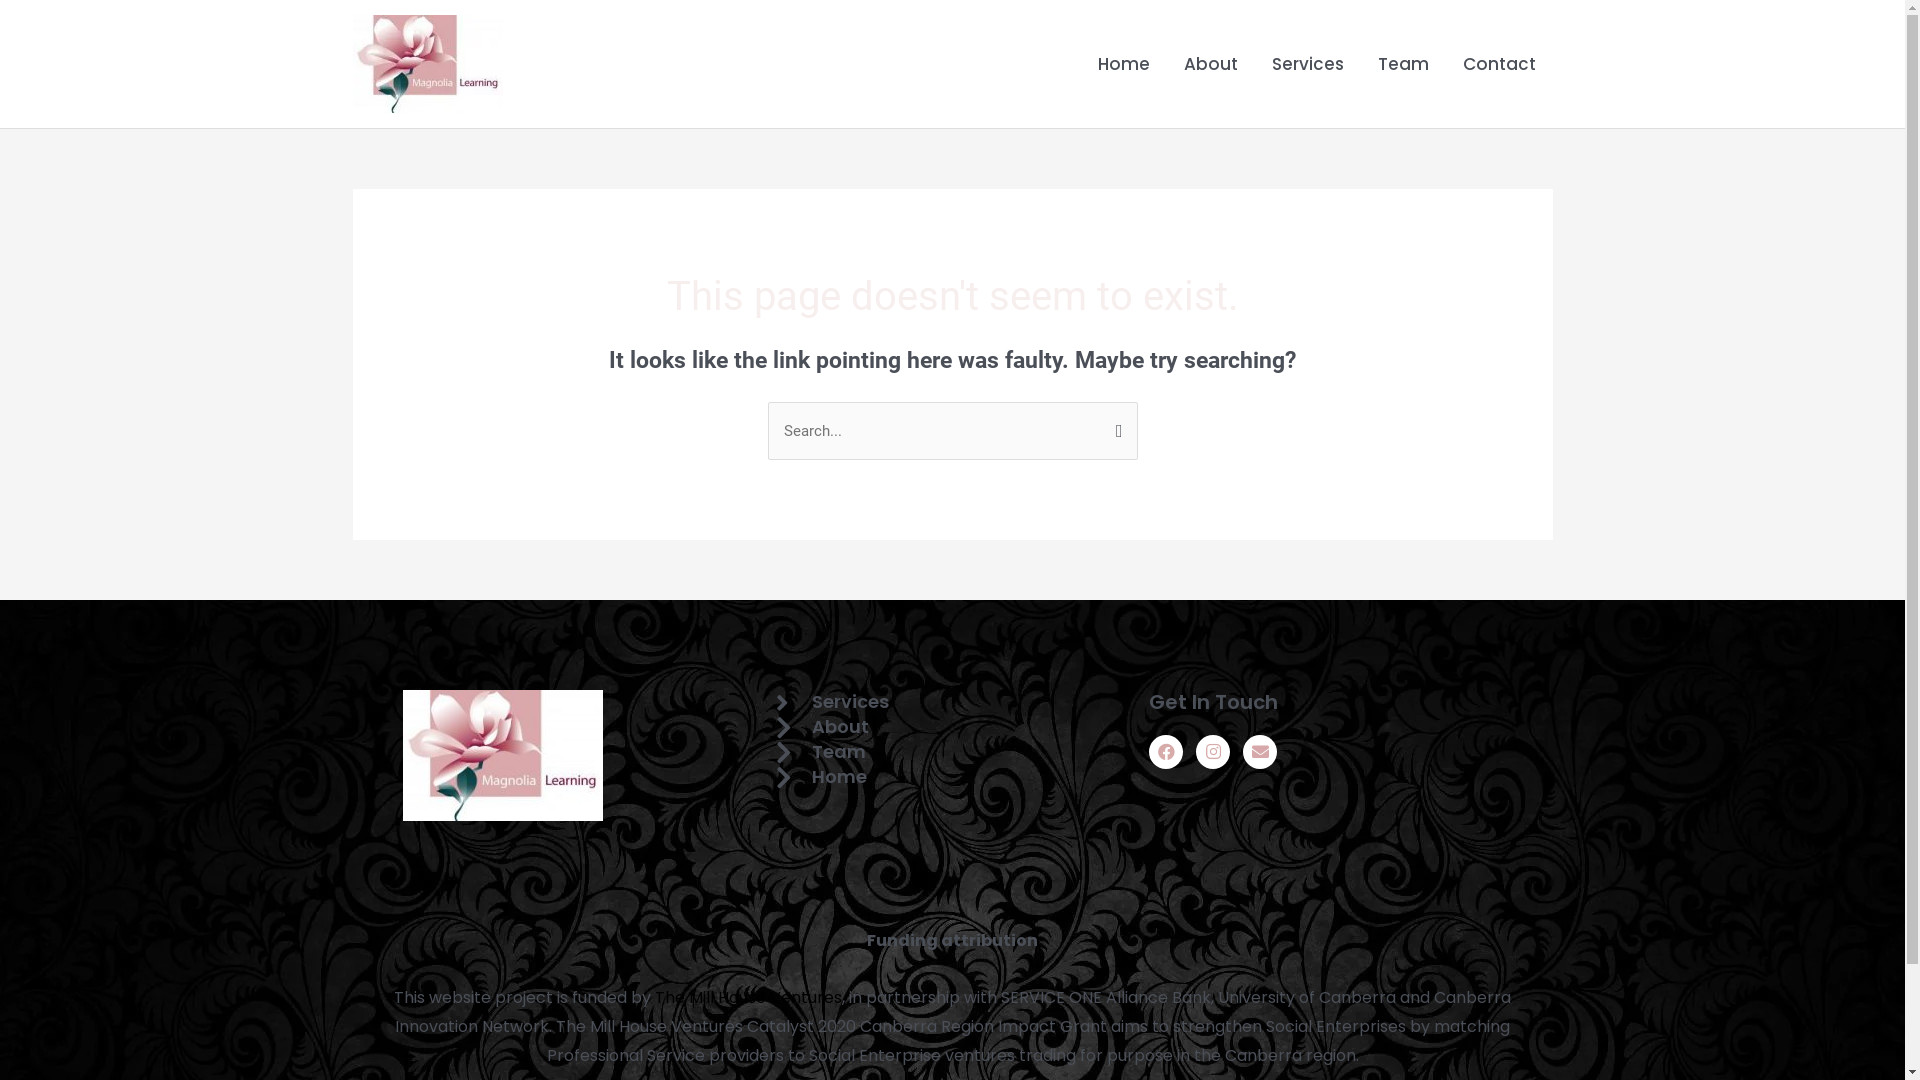 Image resolution: width=1920 pixels, height=1080 pixels. What do you see at coordinates (1210, 64) in the screenshot?
I see `About` at bounding box center [1210, 64].